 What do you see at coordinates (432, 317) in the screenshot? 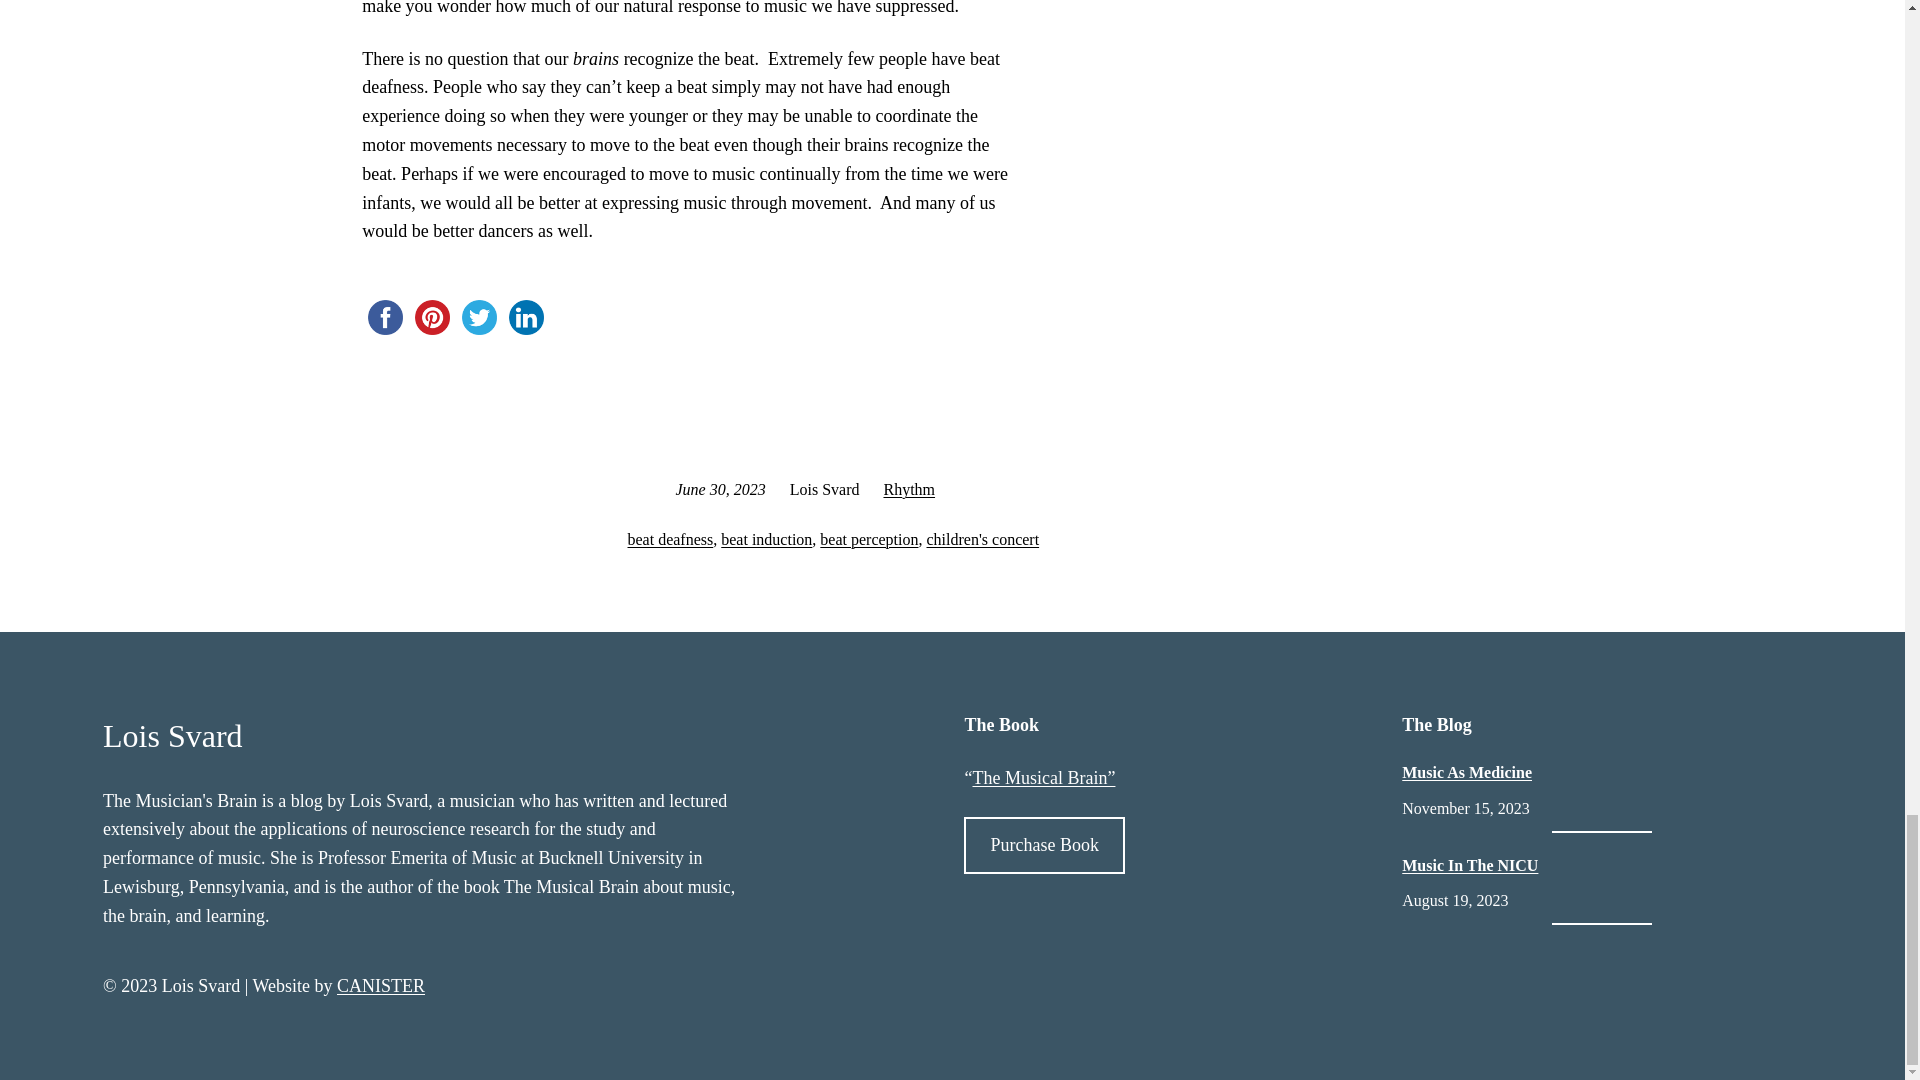
I see `pinterest` at bounding box center [432, 317].